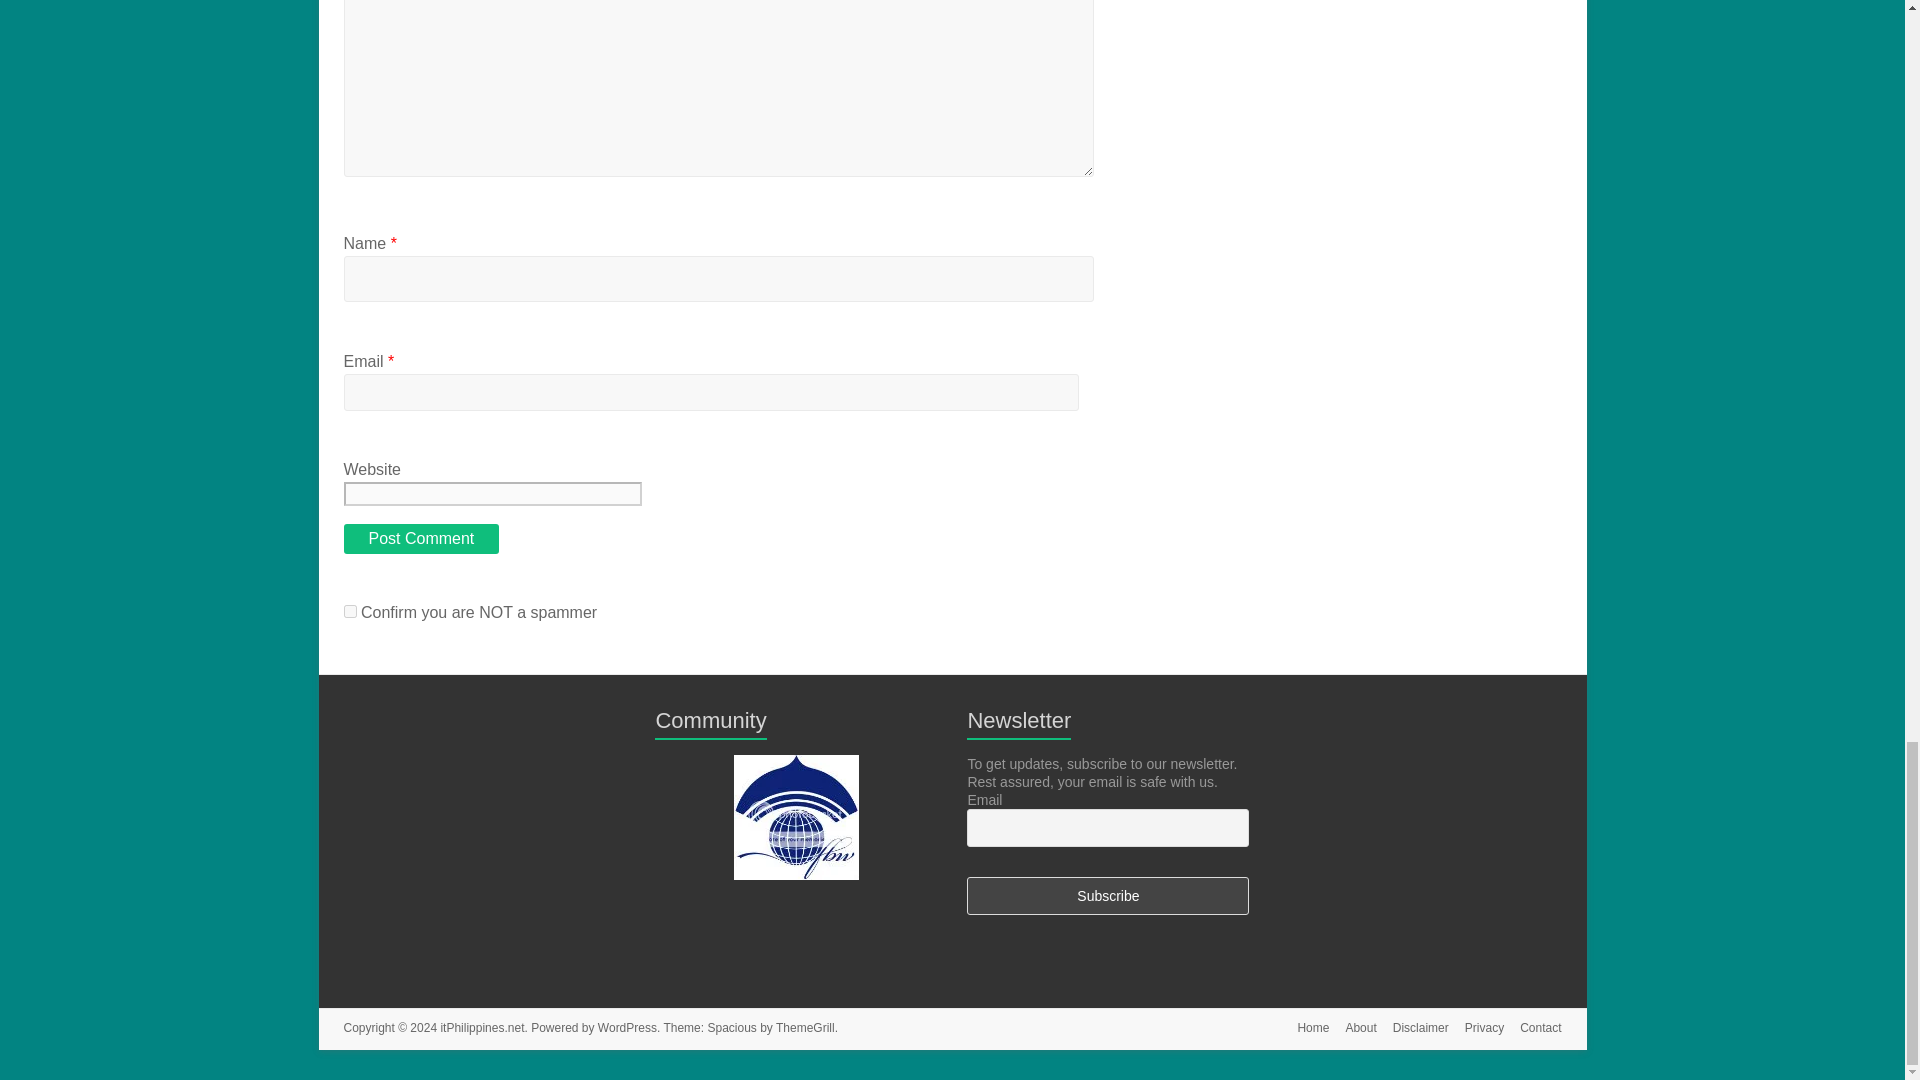 This screenshot has height=1080, width=1920. I want to click on WordPress, so click(626, 1027).